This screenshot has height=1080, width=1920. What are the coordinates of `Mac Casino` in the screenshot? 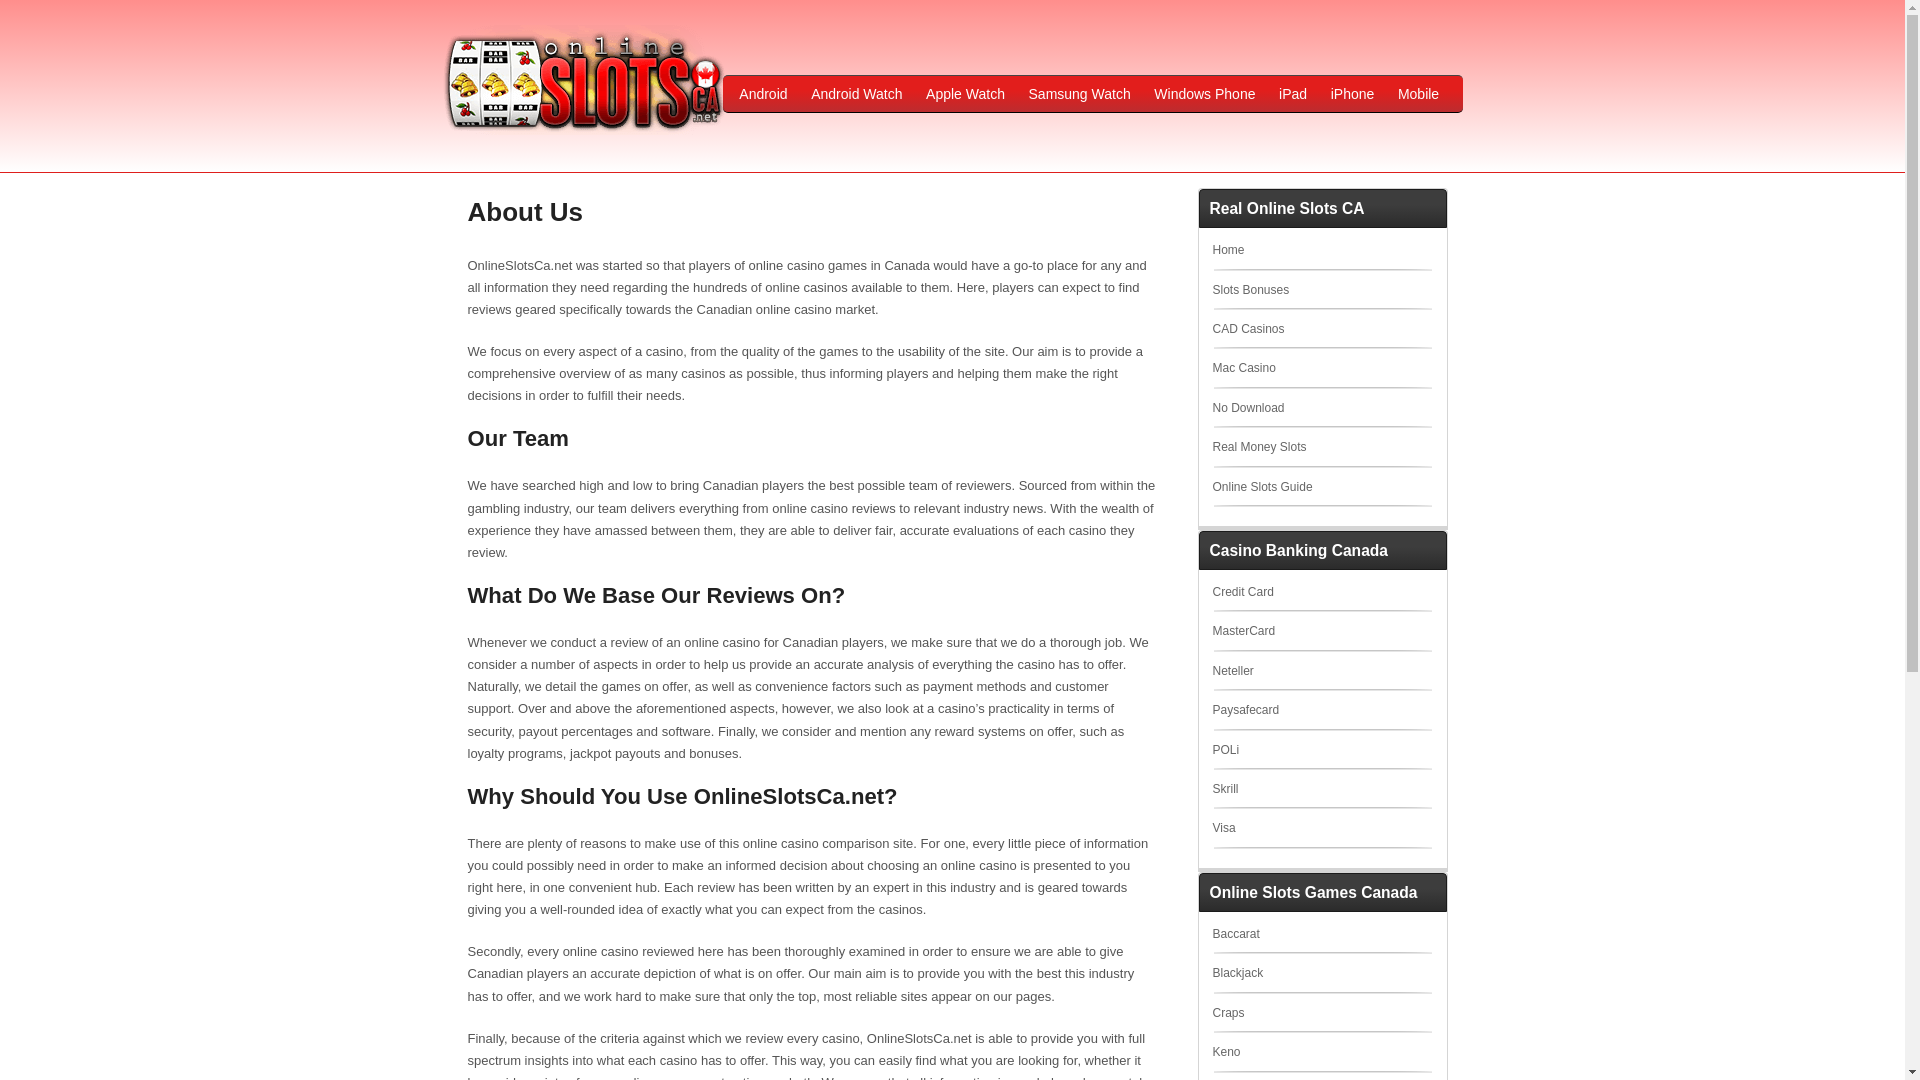 It's located at (1242, 367).